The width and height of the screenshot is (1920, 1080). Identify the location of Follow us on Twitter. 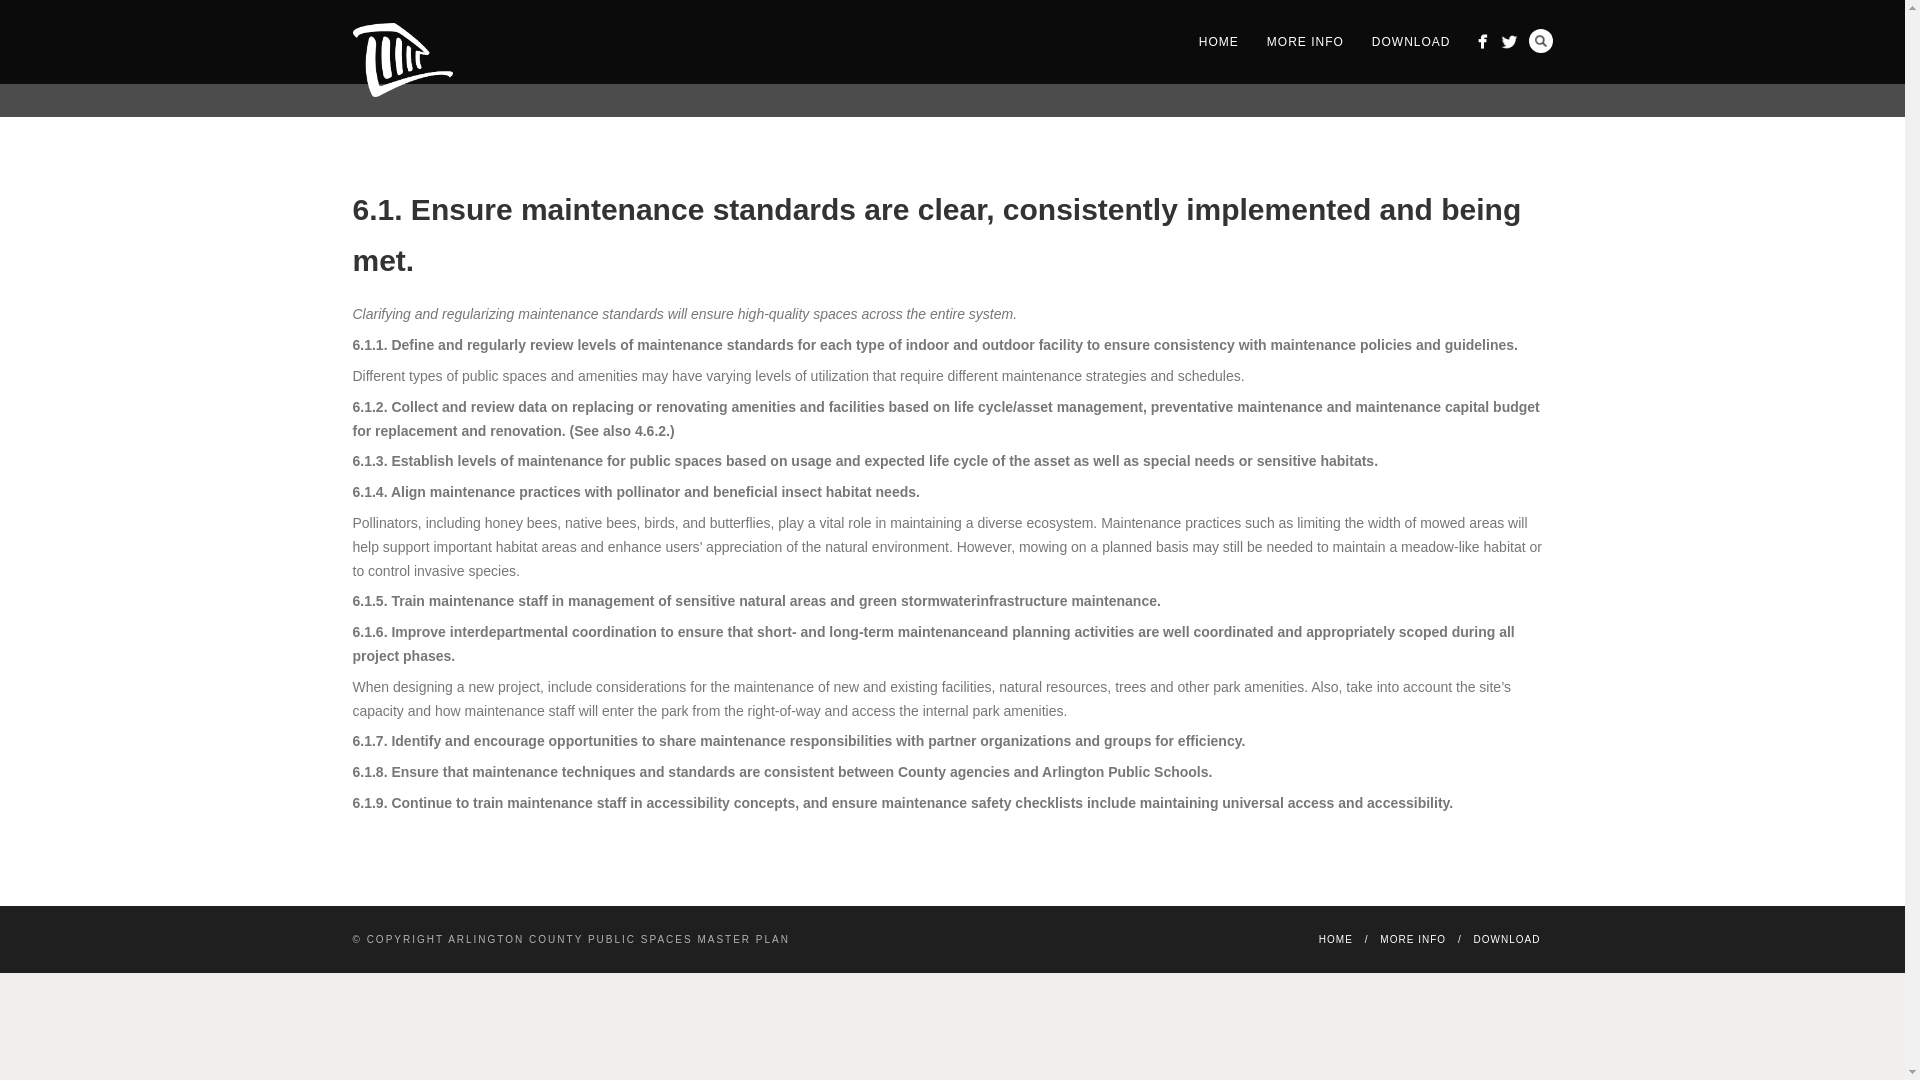
(1508, 42).